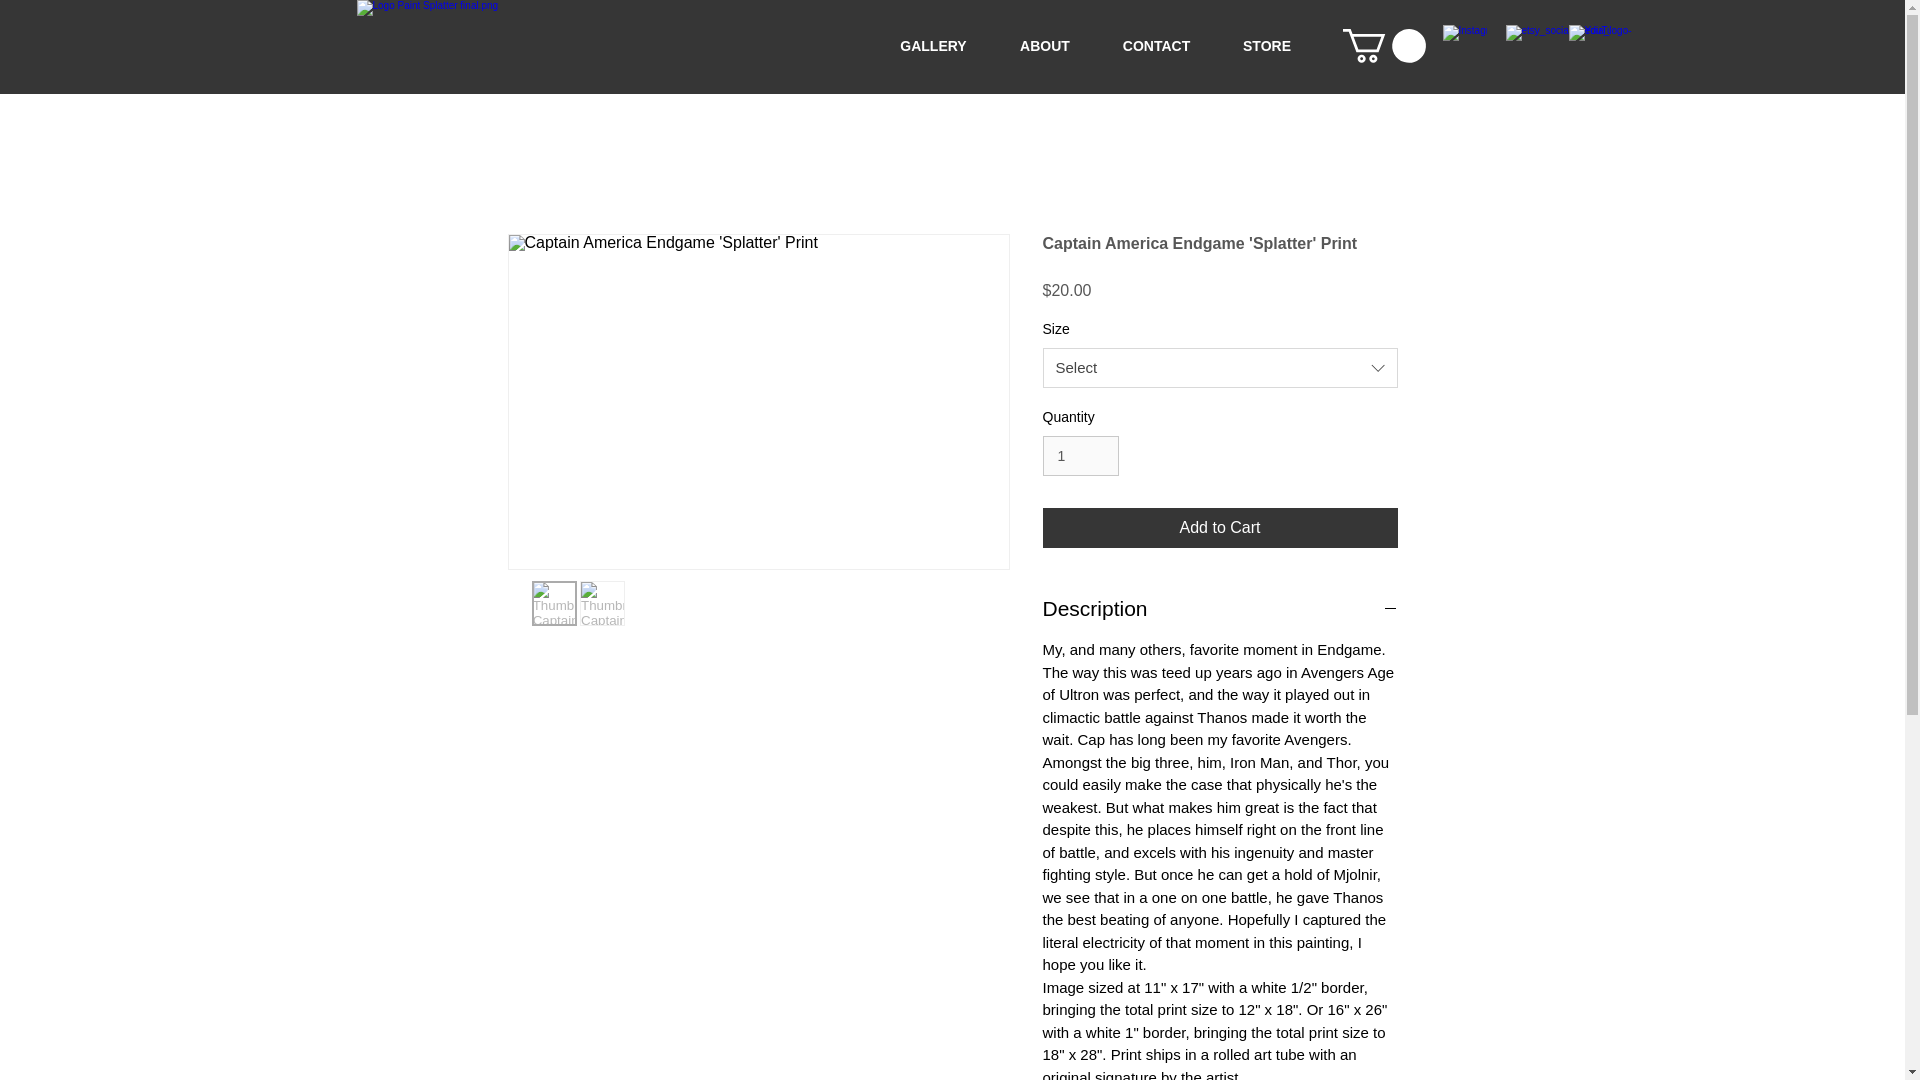 This screenshot has height=1080, width=1920. What do you see at coordinates (1220, 609) in the screenshot?
I see `Description` at bounding box center [1220, 609].